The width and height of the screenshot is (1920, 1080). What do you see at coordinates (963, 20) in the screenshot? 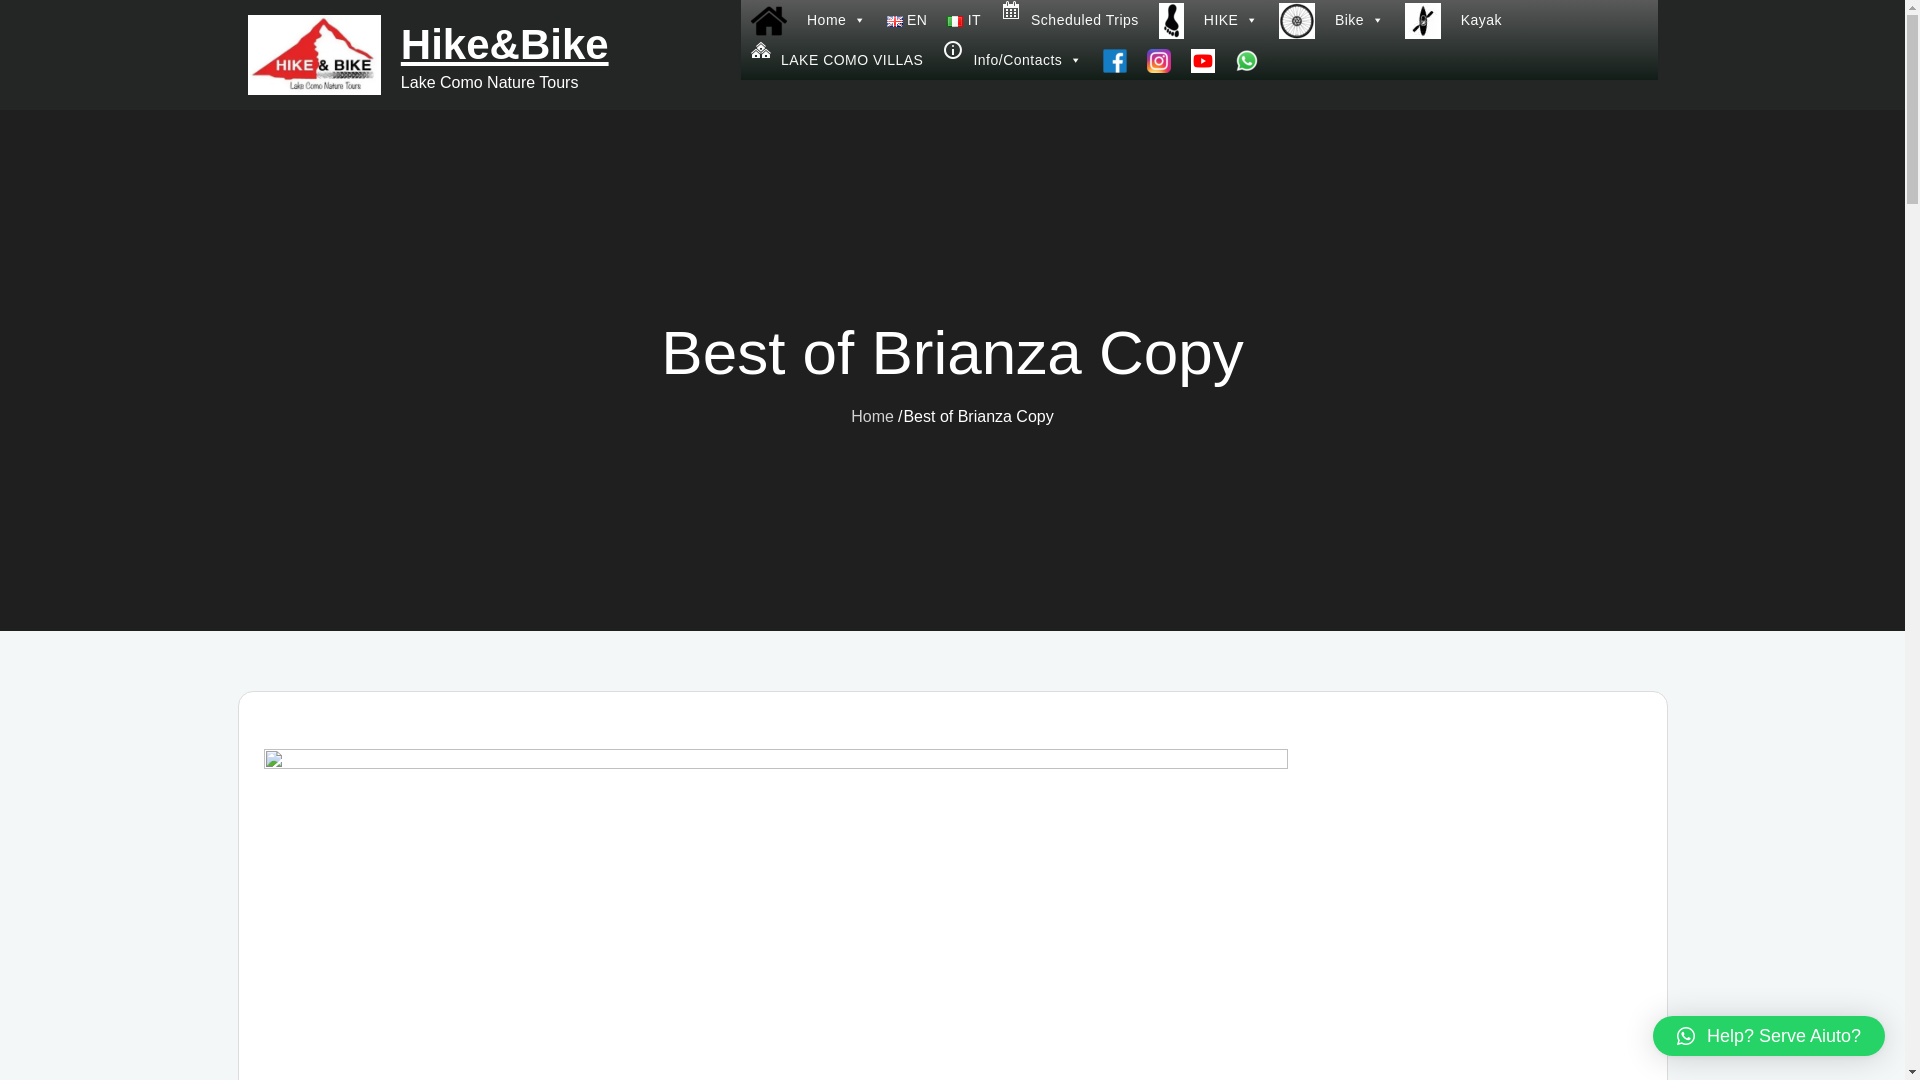
I see `IT` at bounding box center [963, 20].